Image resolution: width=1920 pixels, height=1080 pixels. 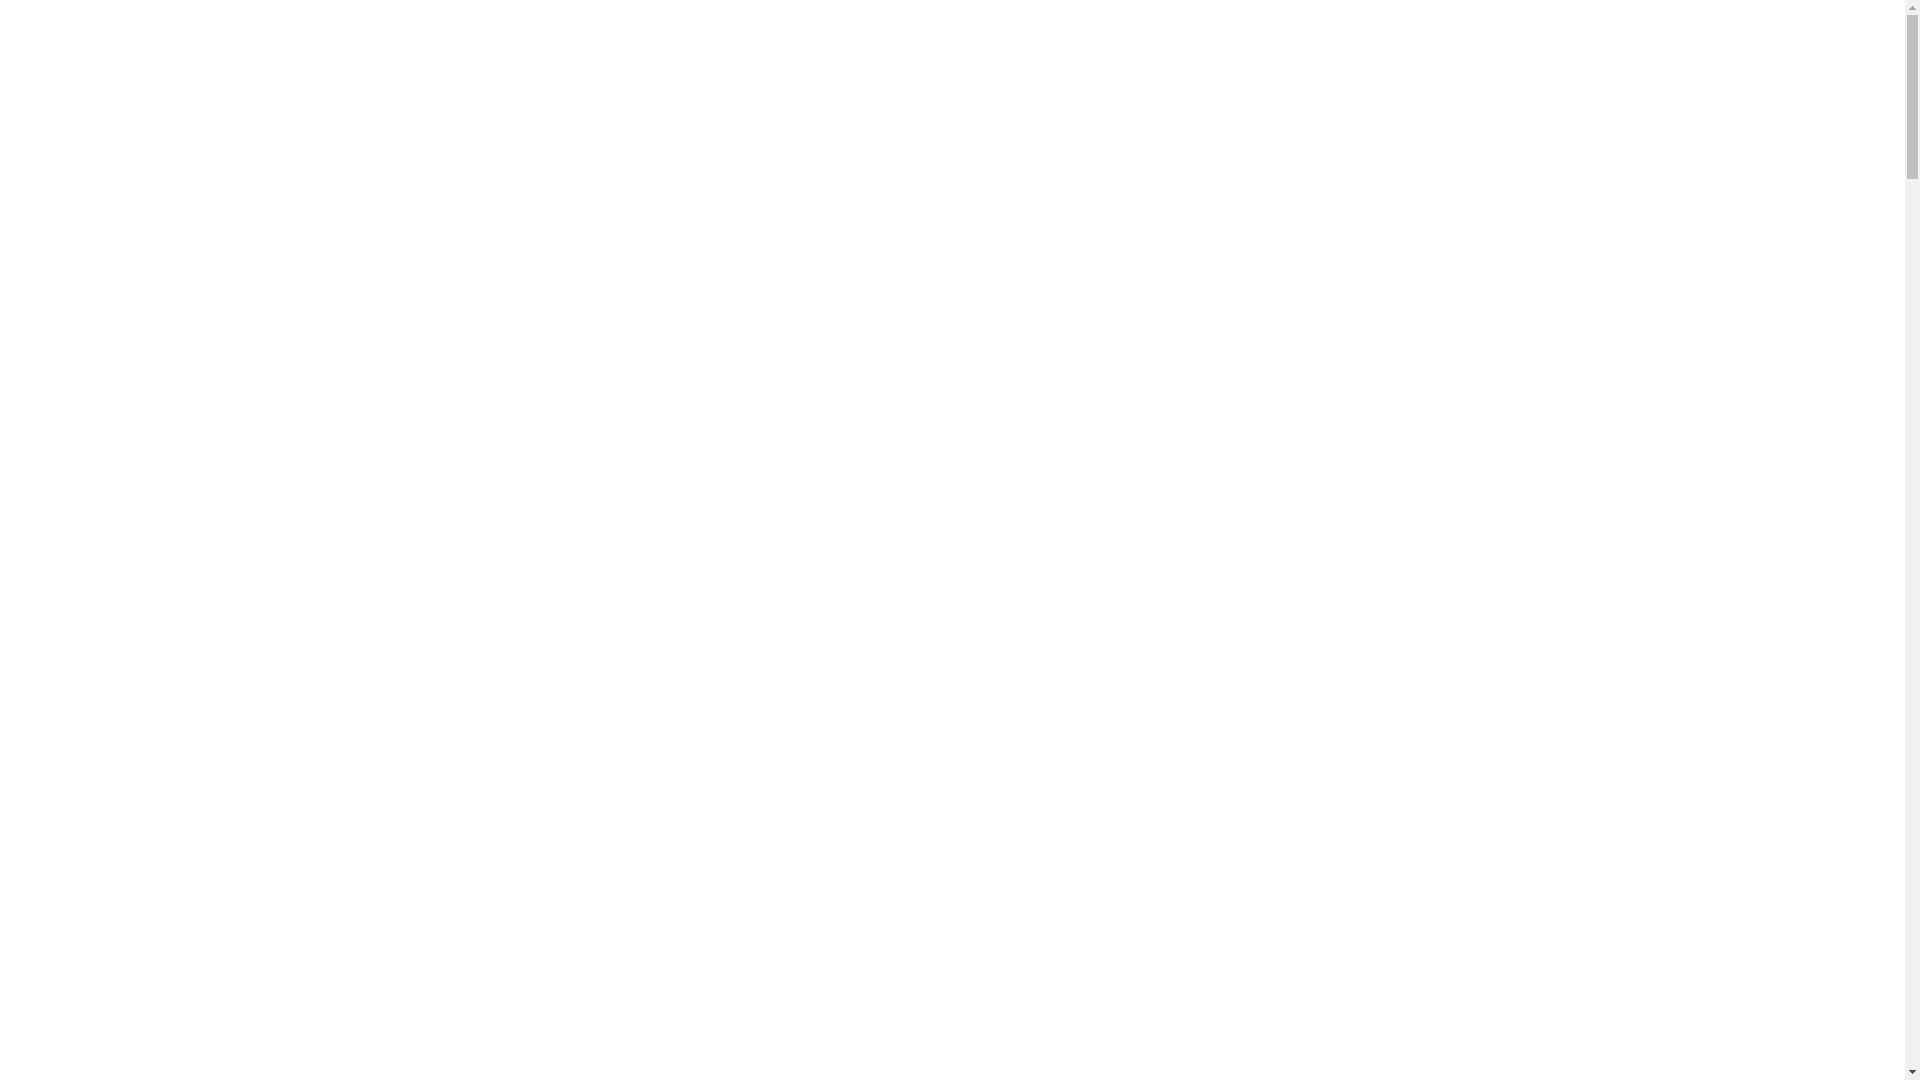 I want to click on Ajouter, so click(x=1690, y=664).